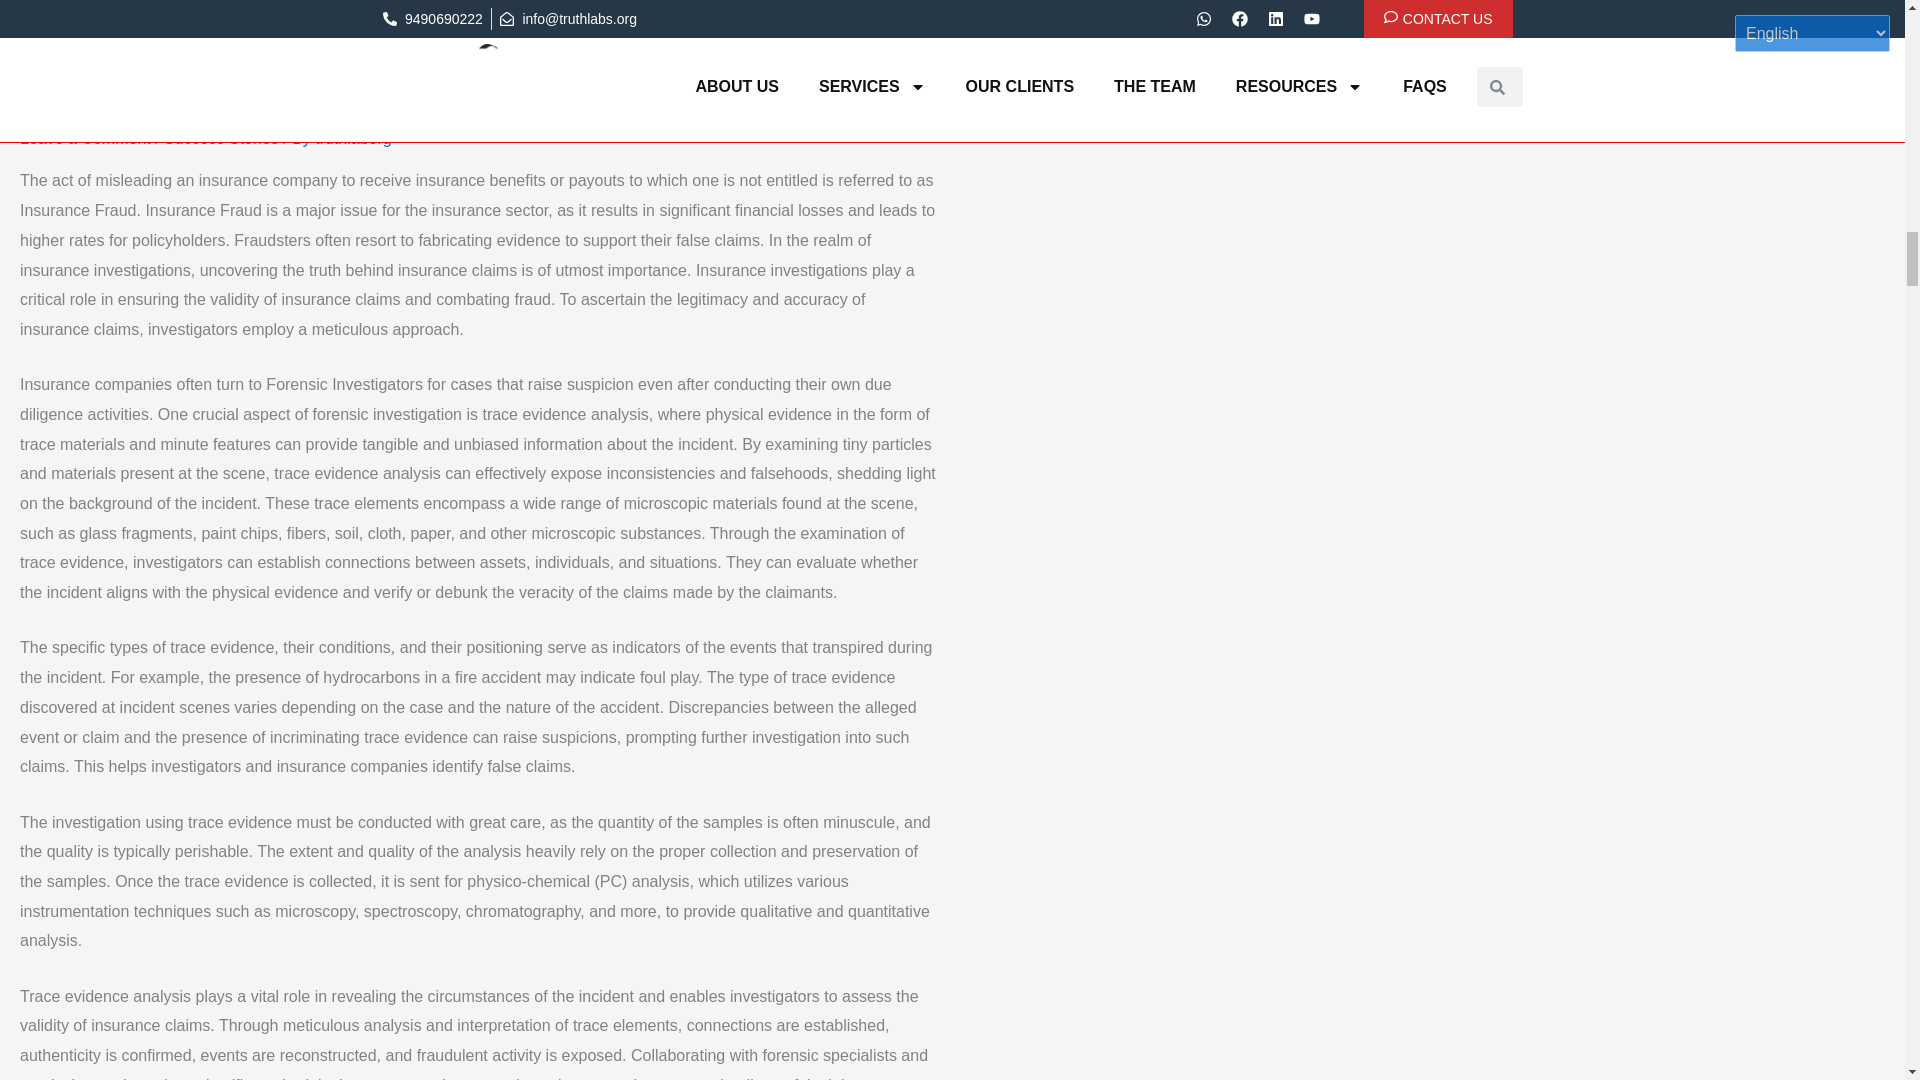 This screenshot has height=1080, width=1920. I want to click on View all posts by truthlaborg, so click(352, 138).